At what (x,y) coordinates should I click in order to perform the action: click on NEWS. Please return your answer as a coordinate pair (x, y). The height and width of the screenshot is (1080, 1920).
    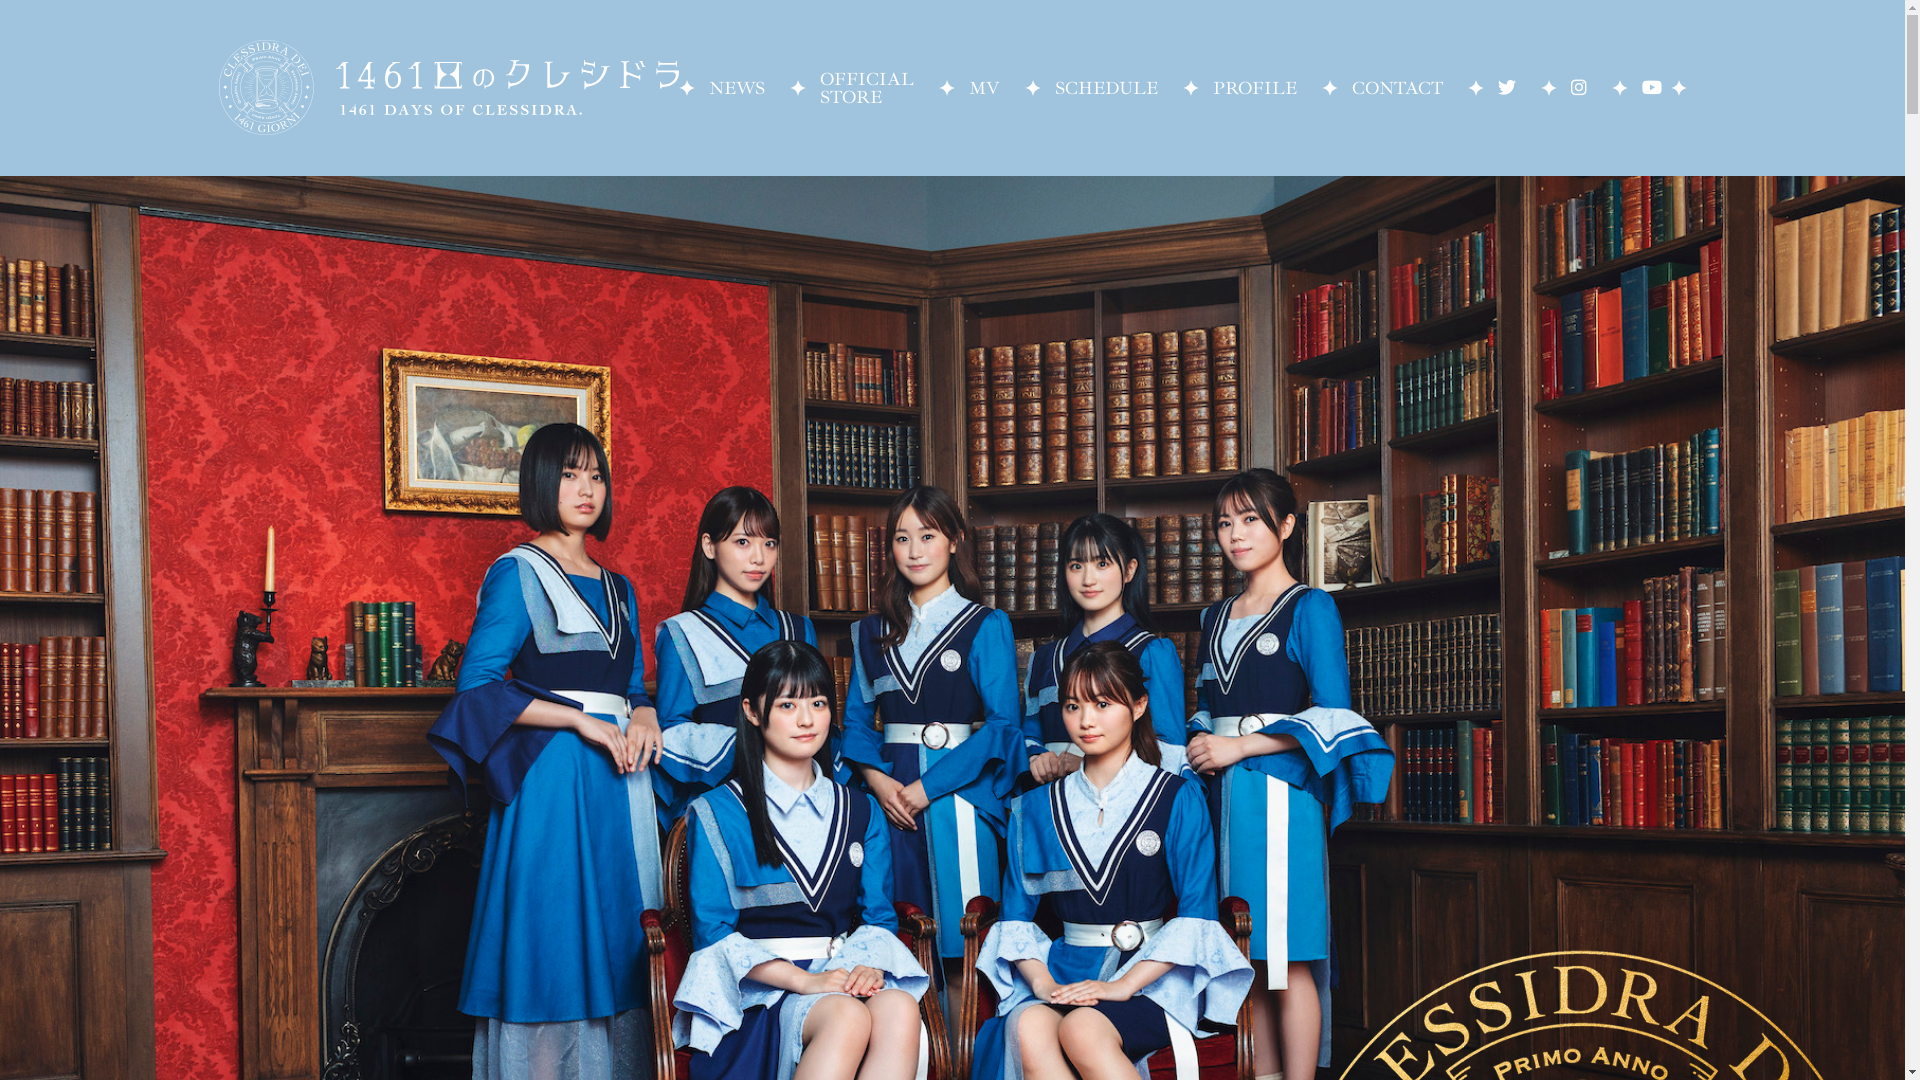
    Looking at the image, I should click on (736, 88).